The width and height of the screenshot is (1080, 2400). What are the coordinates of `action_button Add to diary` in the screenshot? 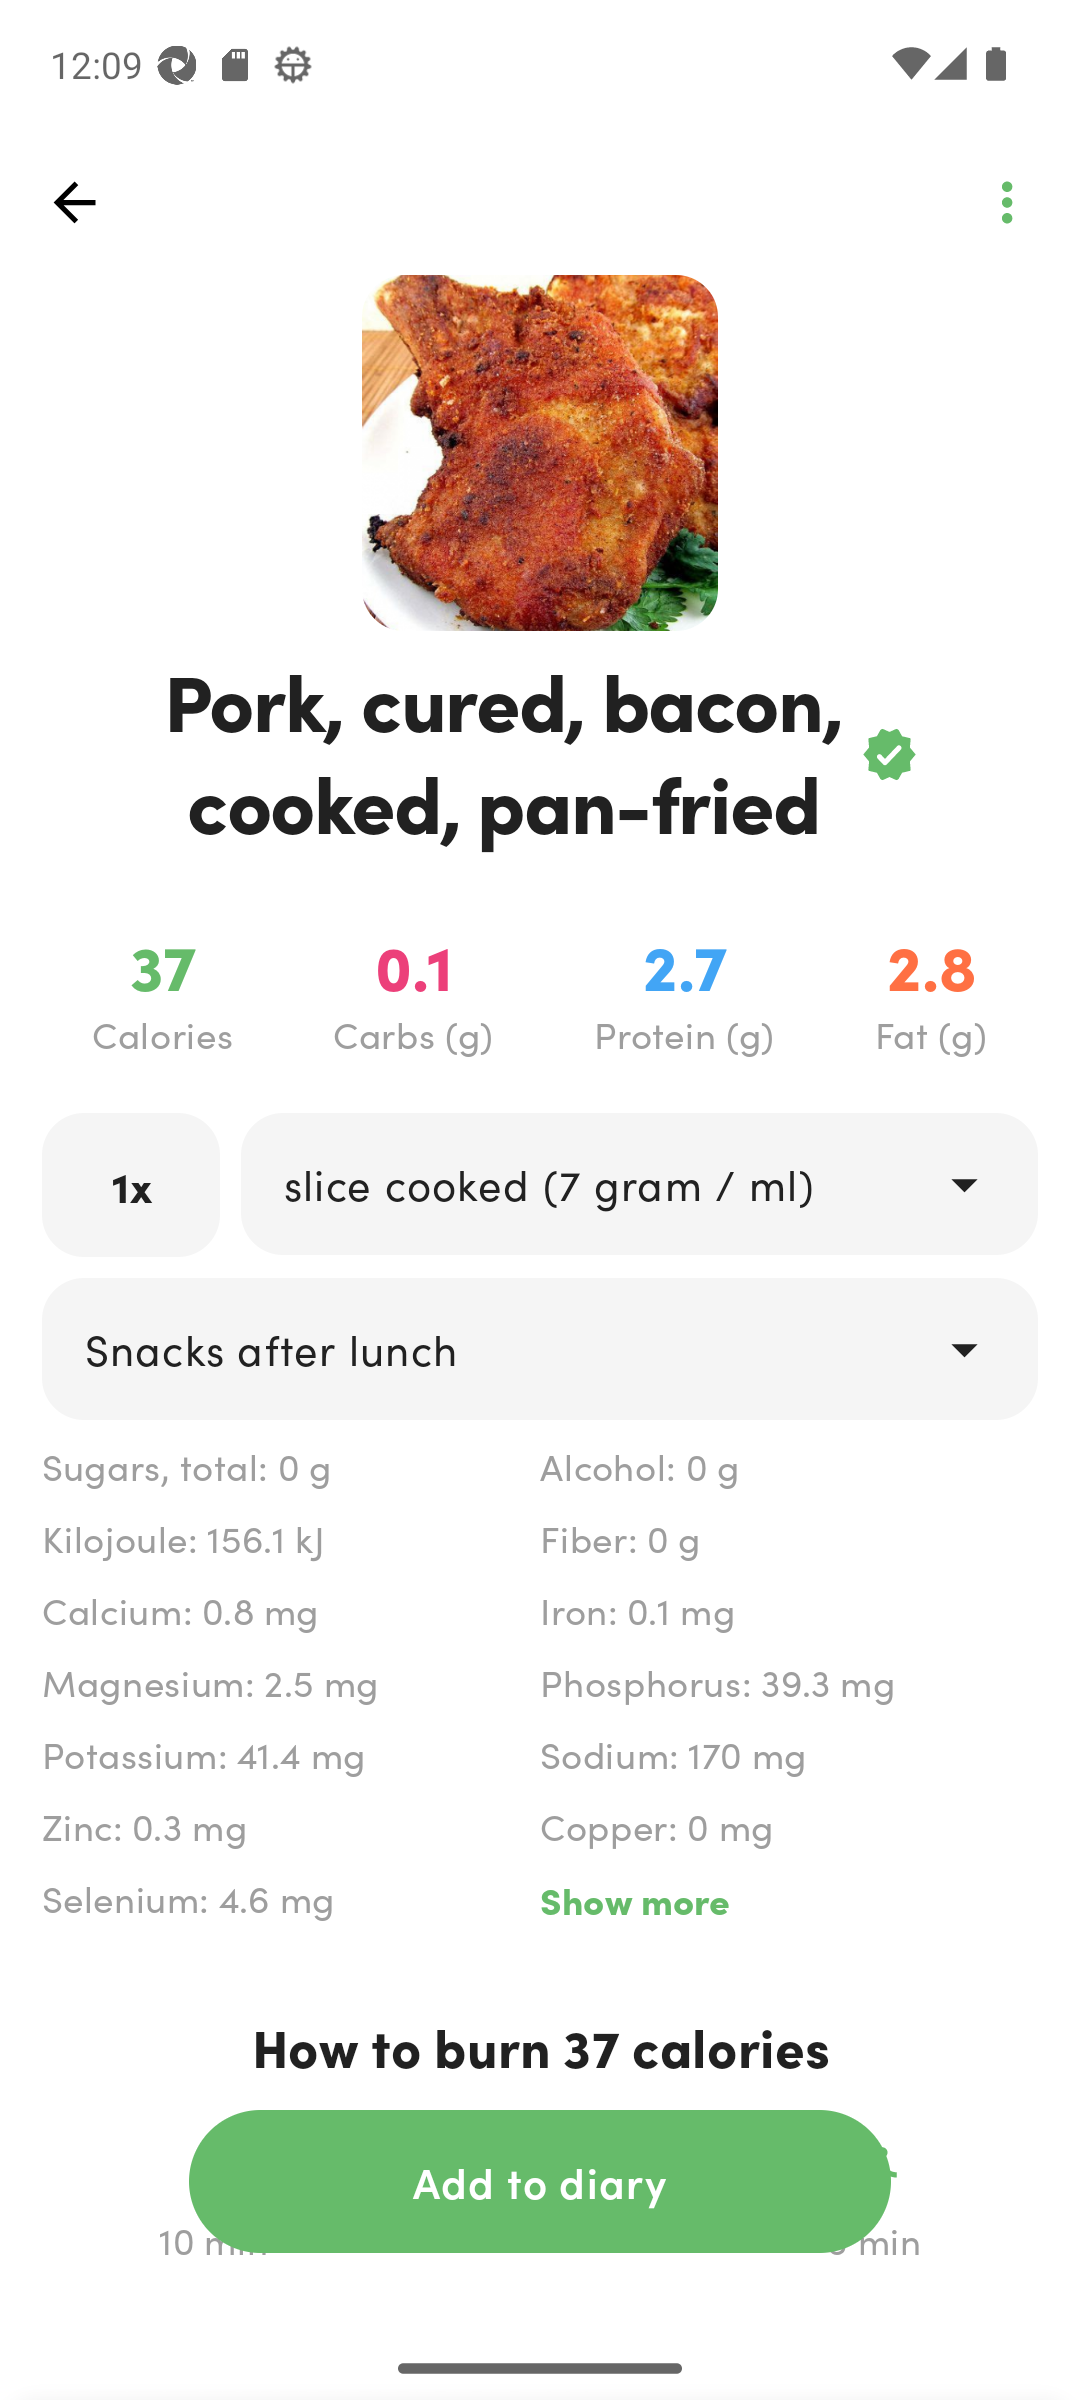 It's located at (540, 2181).